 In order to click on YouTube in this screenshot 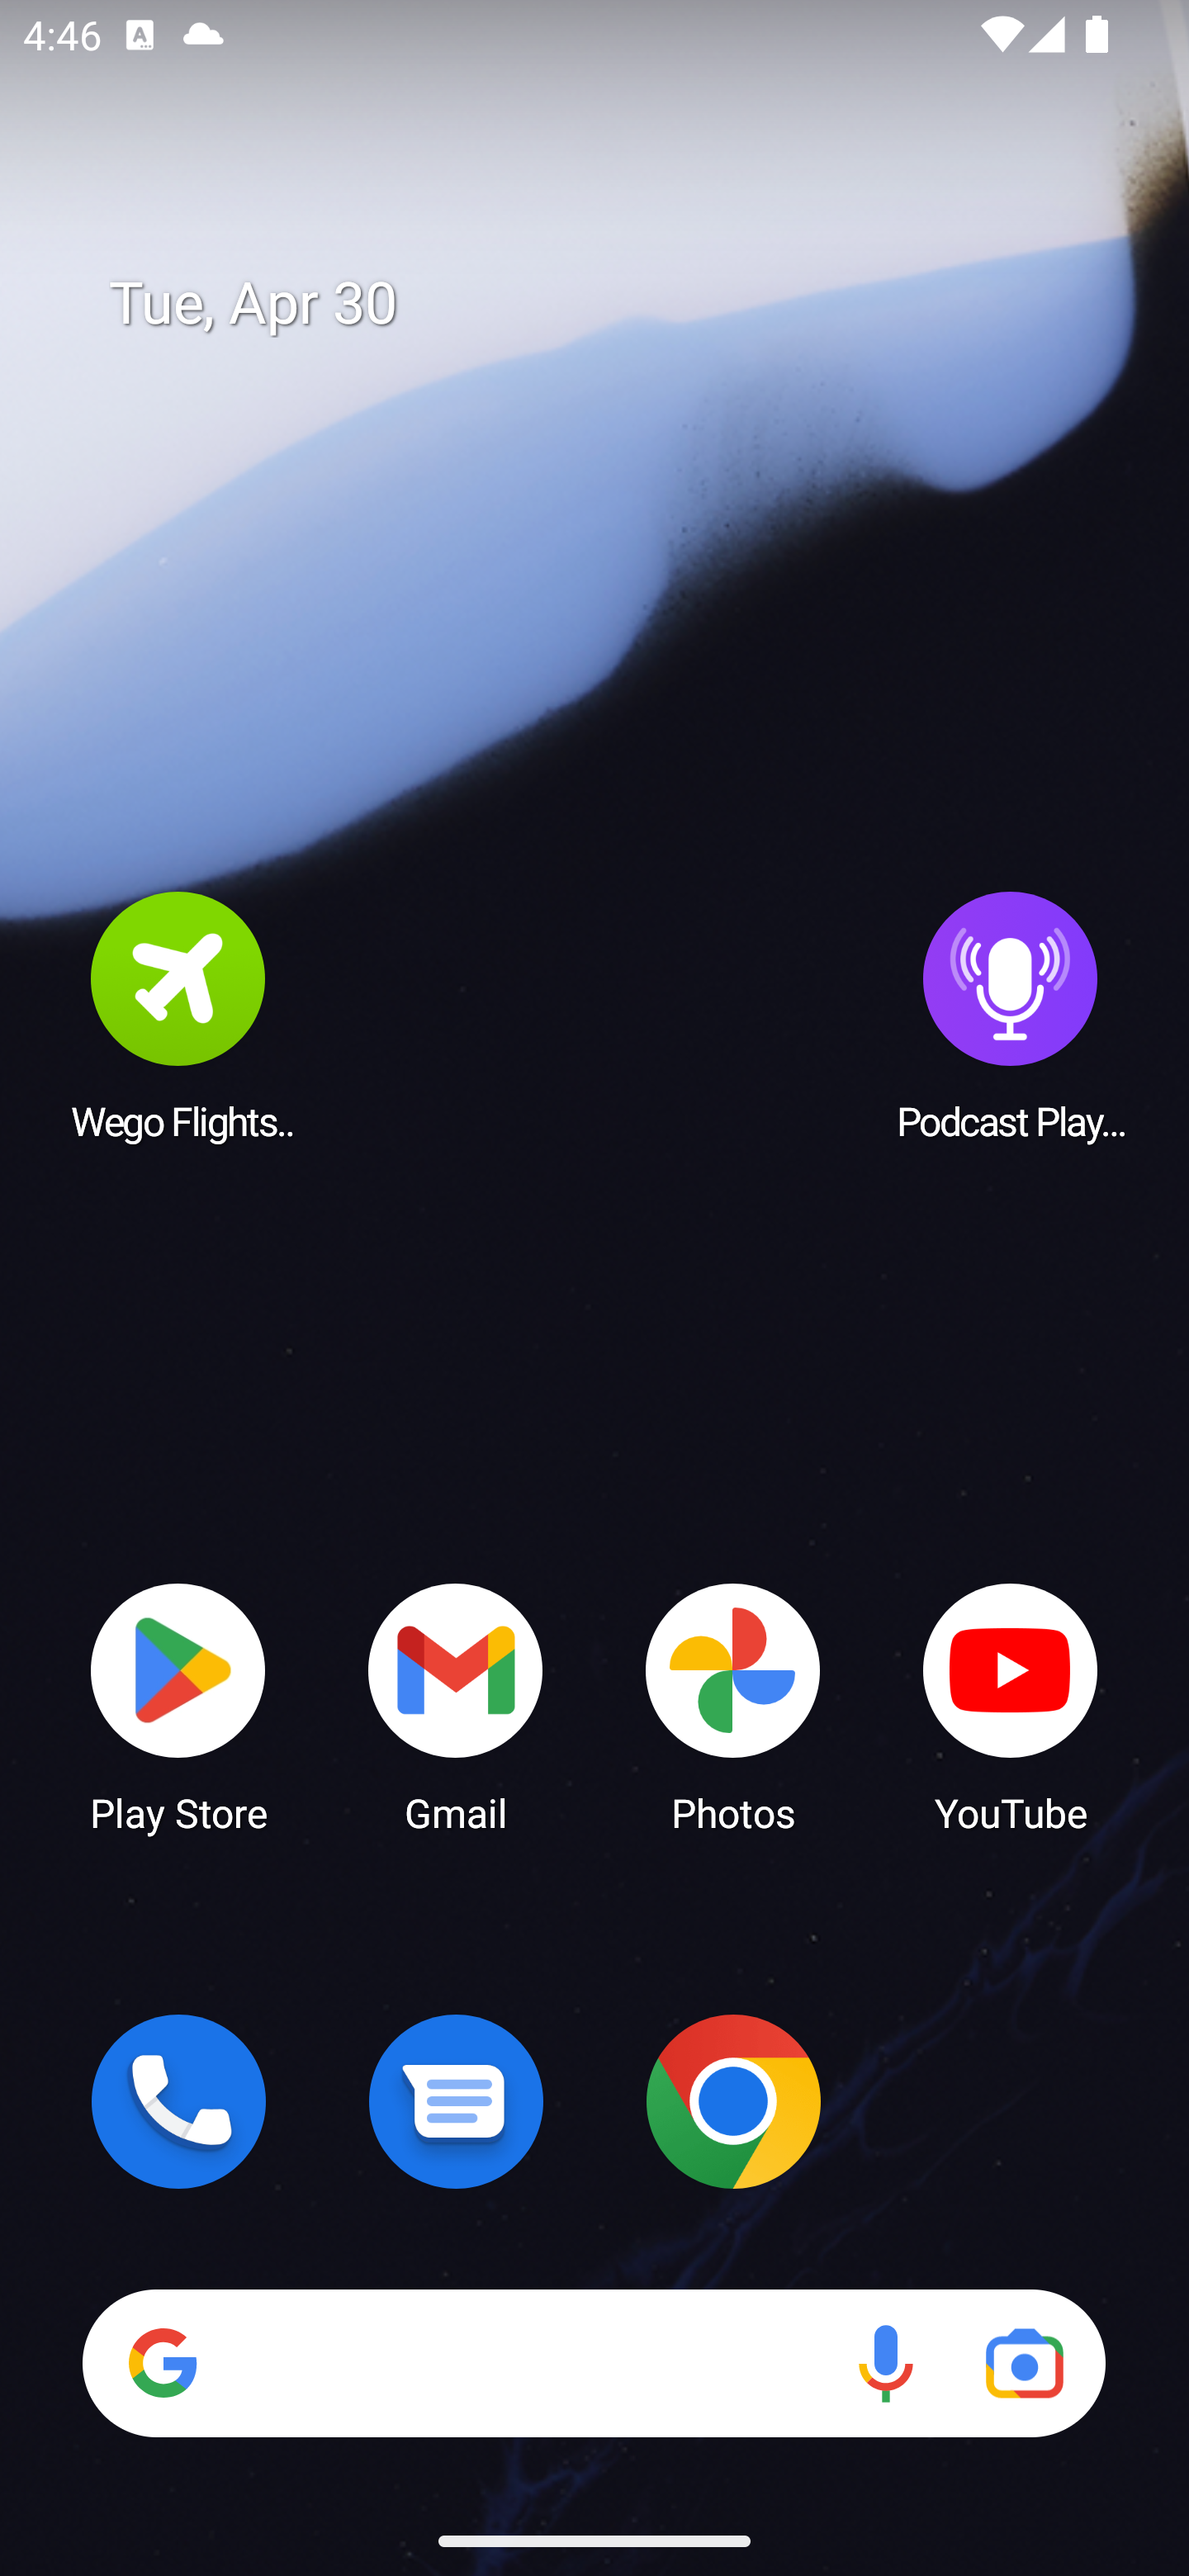, I will do `click(1011, 1706)`.